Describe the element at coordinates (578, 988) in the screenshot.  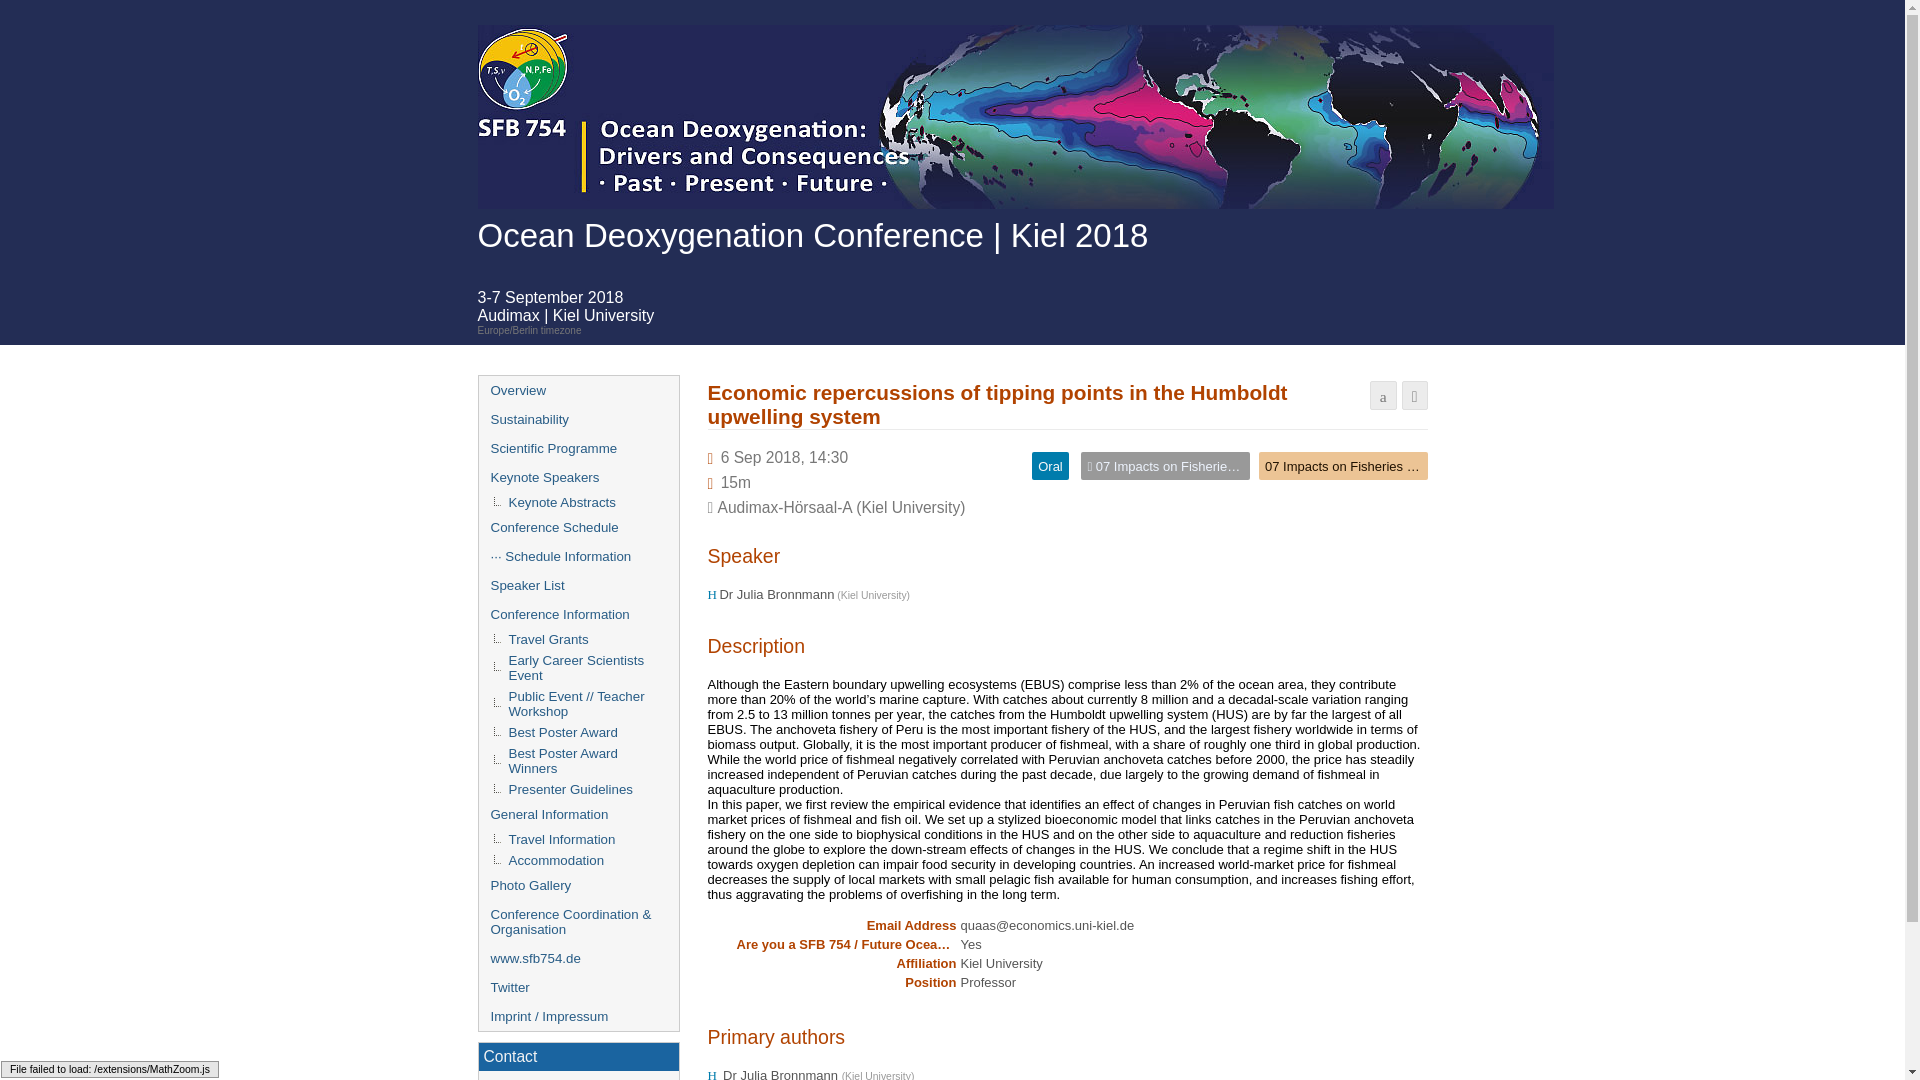
I see `Twitter` at that location.